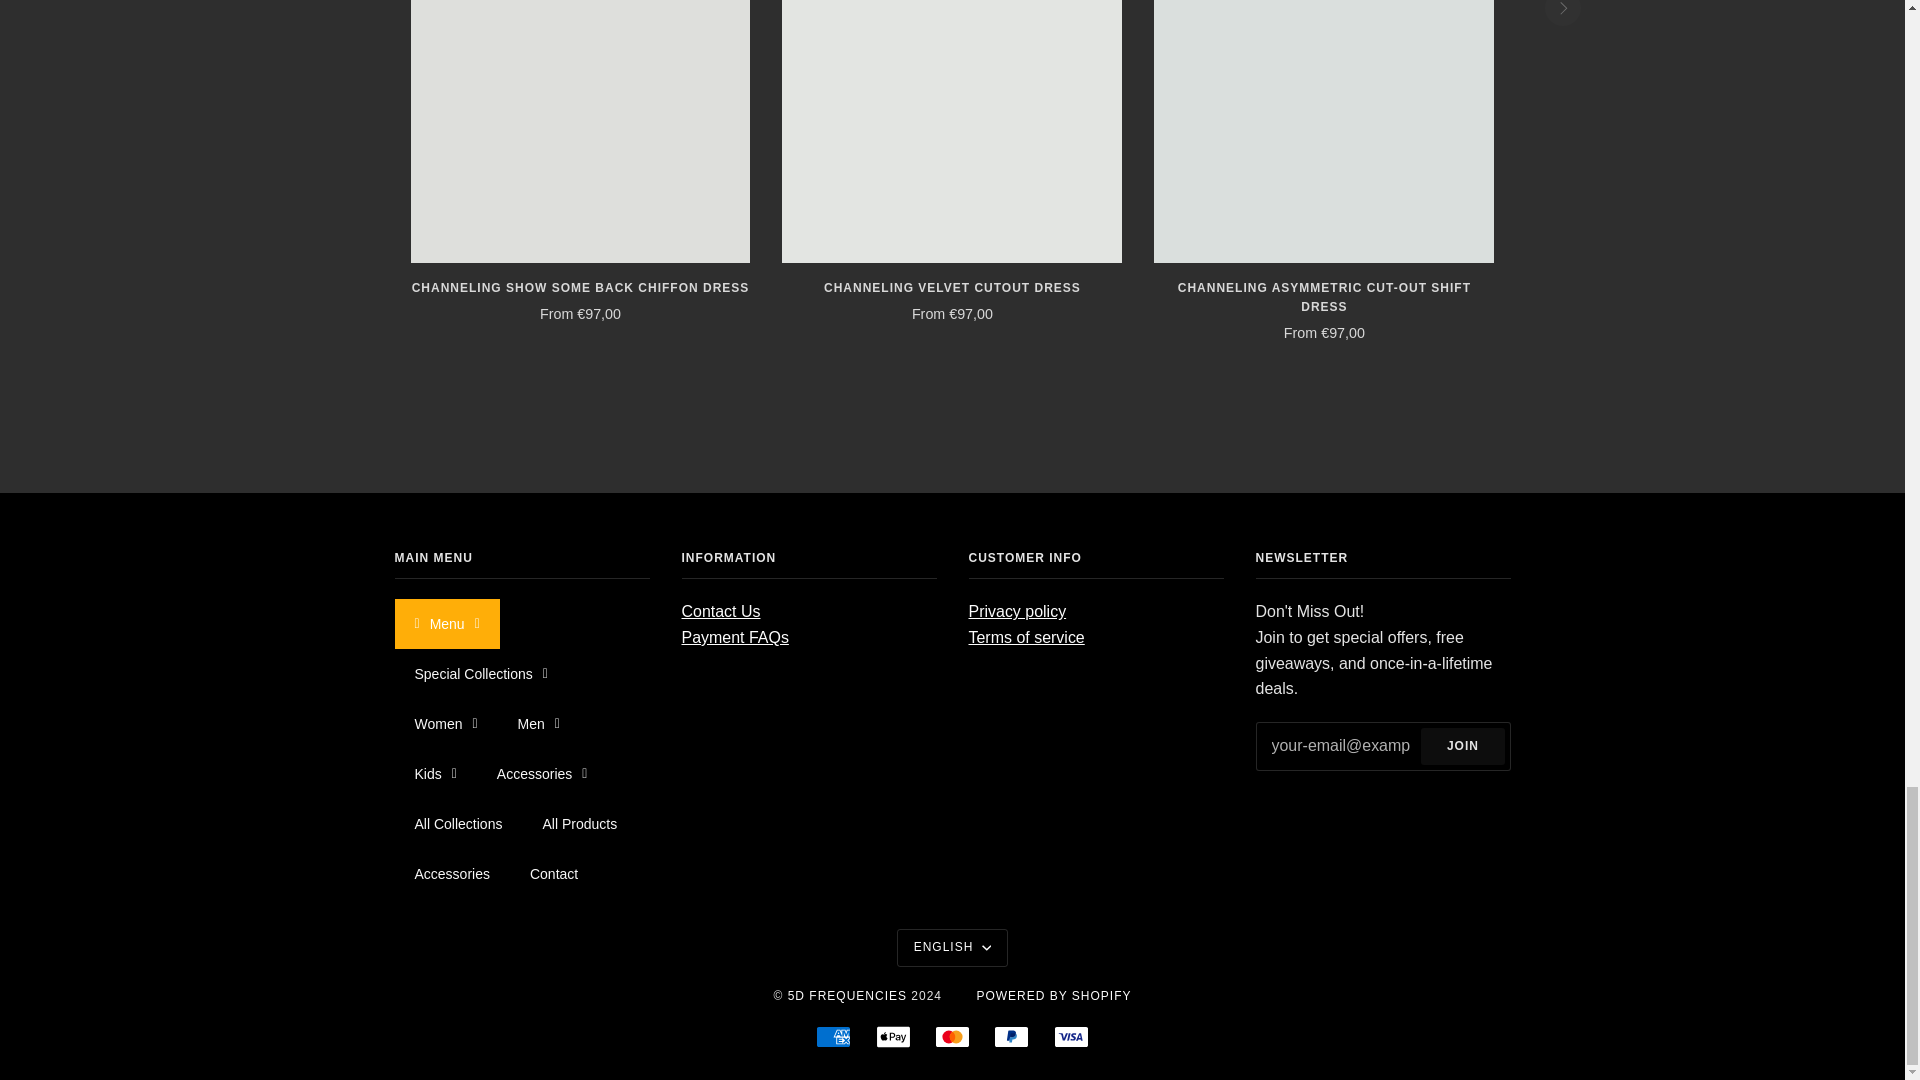 Image resolution: width=1920 pixels, height=1080 pixels. I want to click on MASTERCARD, so click(952, 1036).